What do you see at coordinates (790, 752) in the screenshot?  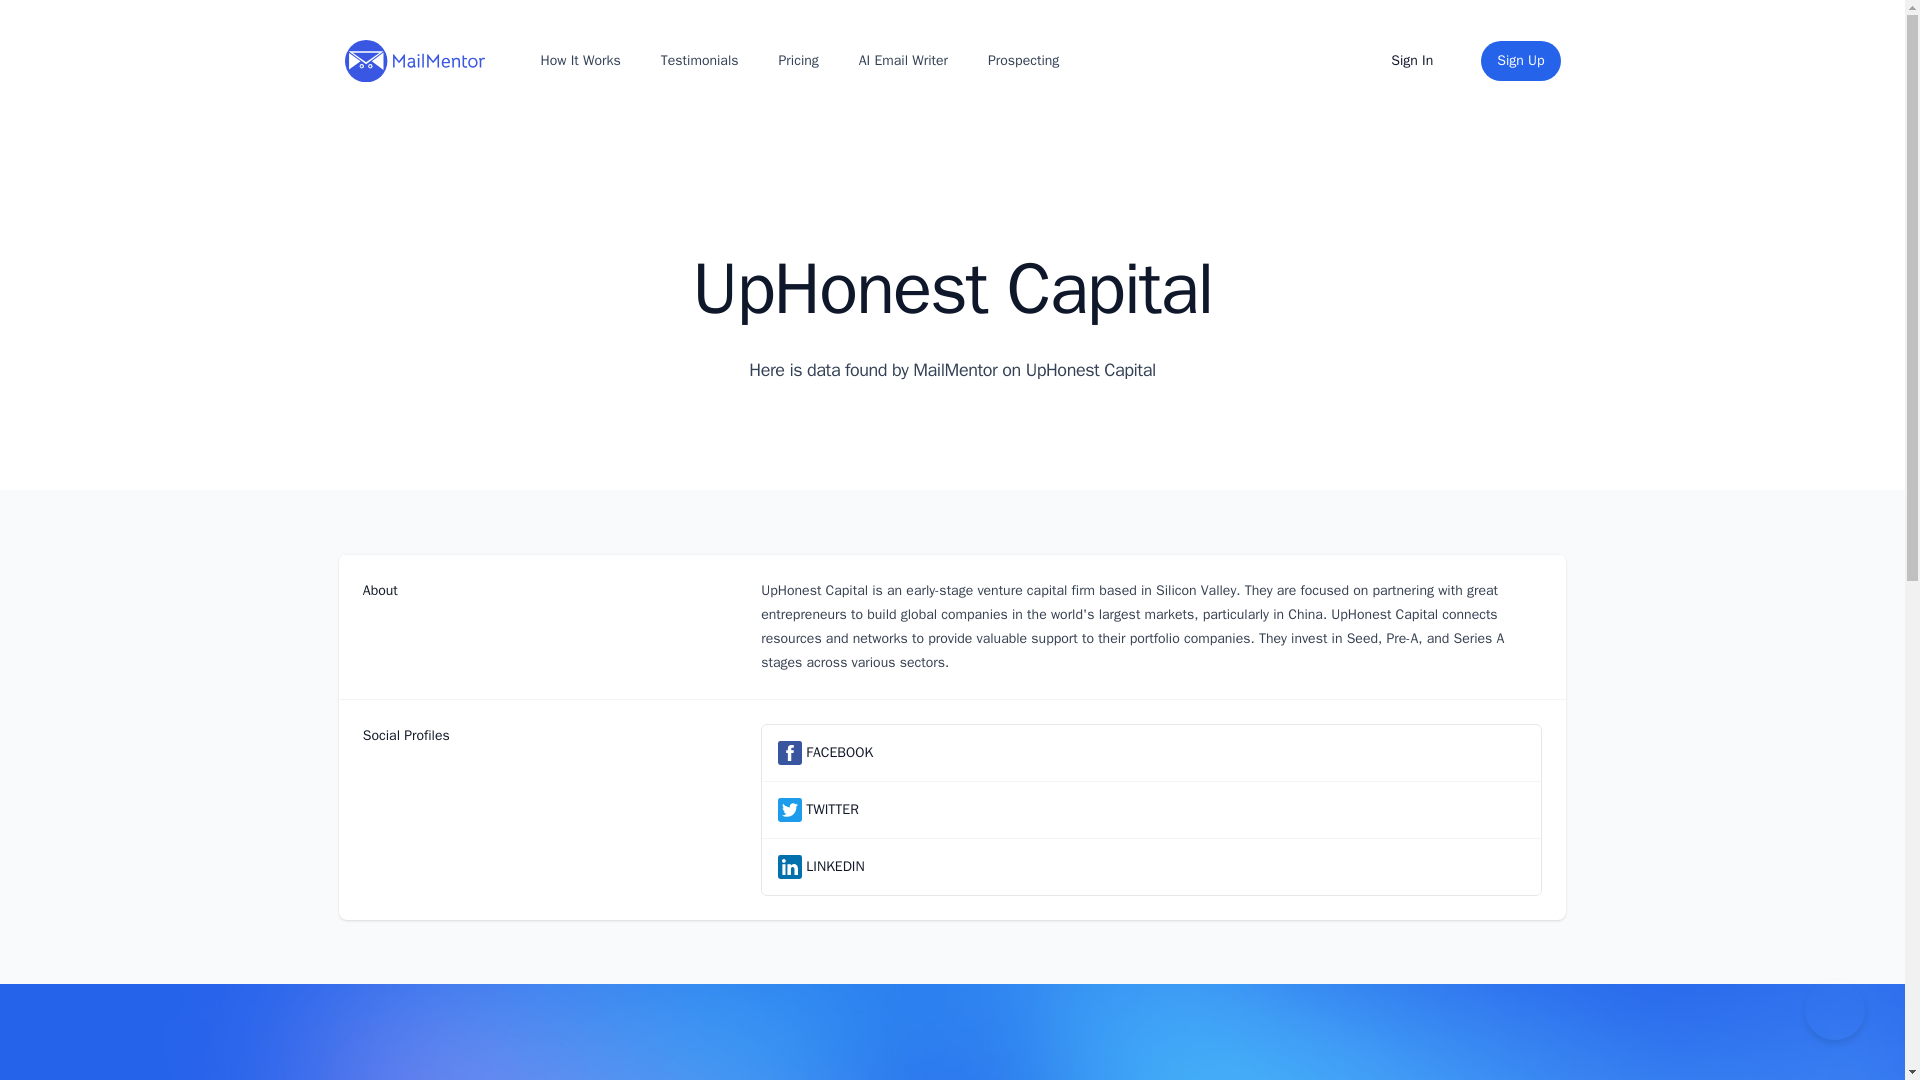 I see `facebook` at bounding box center [790, 752].